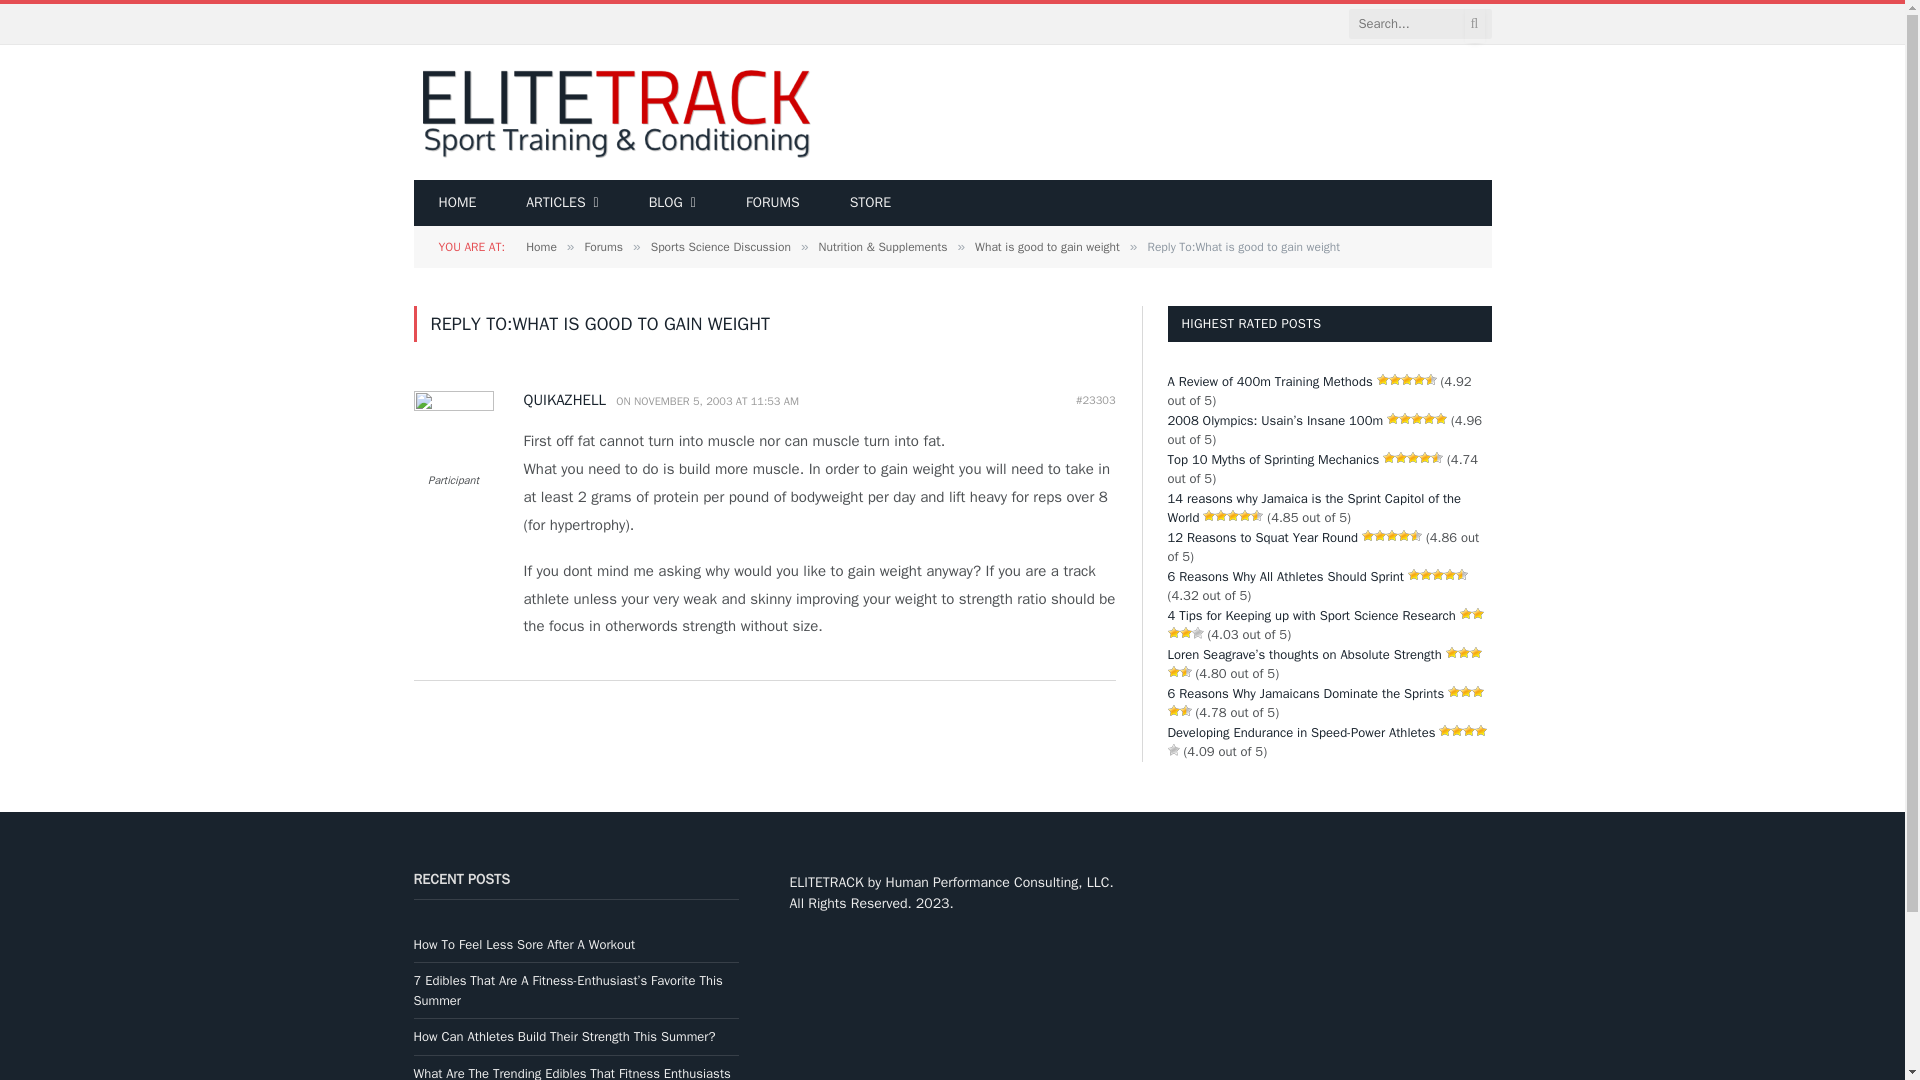 Image resolution: width=1920 pixels, height=1080 pixels. Describe the element at coordinates (614, 112) in the screenshot. I see `ELITETRACK` at that location.